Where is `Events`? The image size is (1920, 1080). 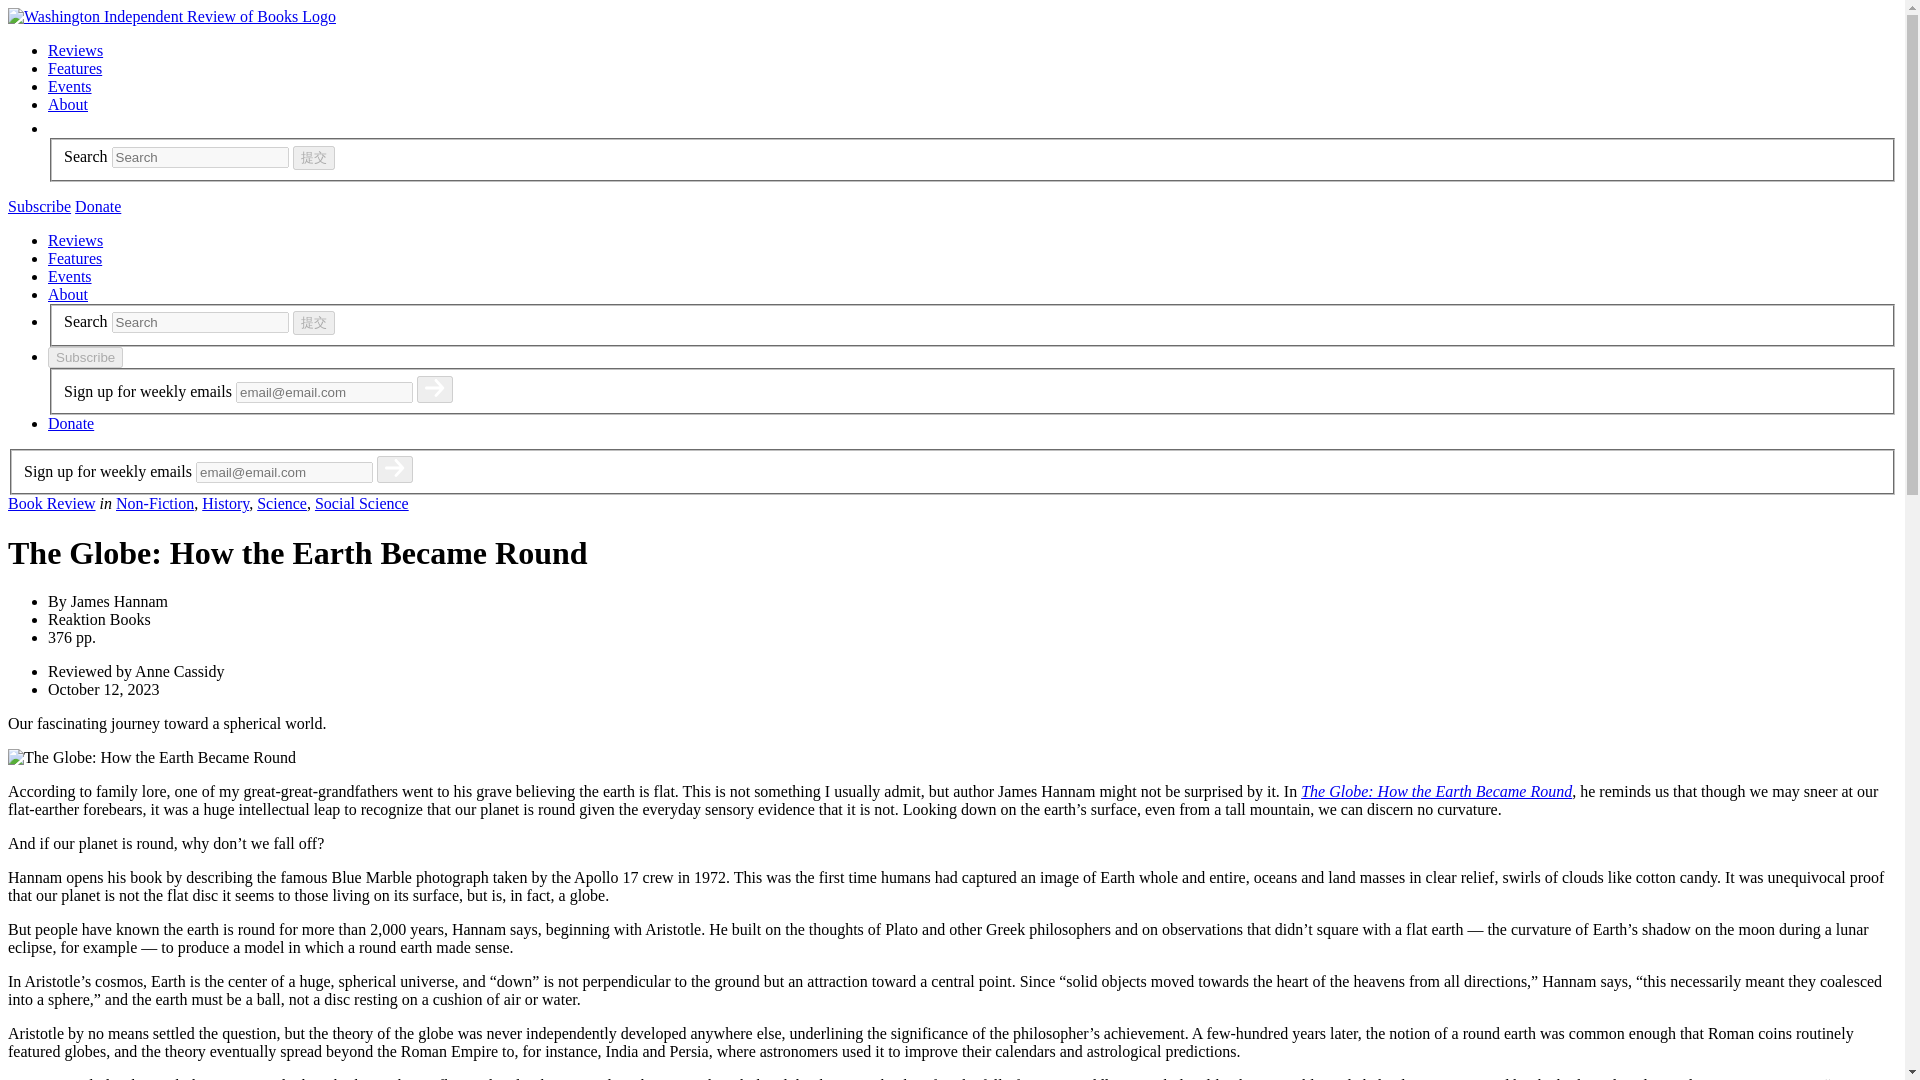
Events is located at coordinates (70, 276).